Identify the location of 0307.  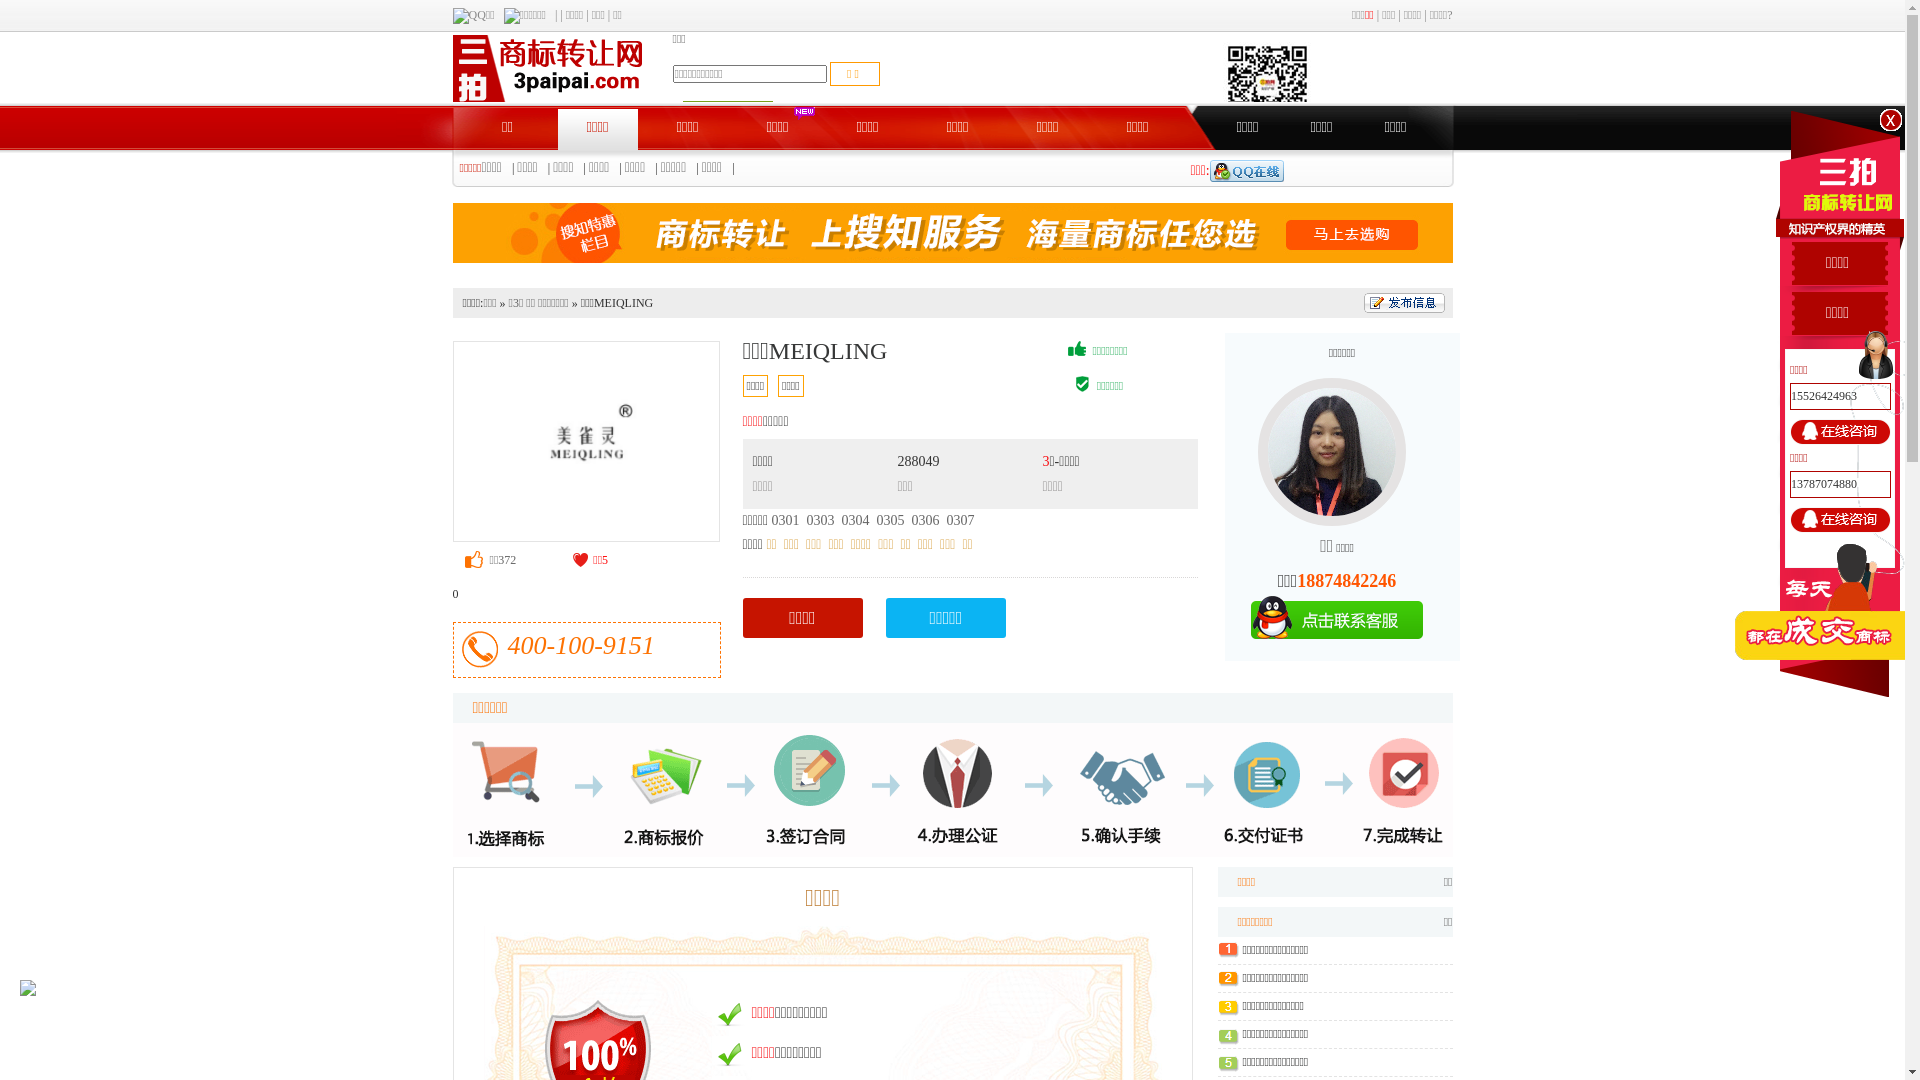
(961, 520).